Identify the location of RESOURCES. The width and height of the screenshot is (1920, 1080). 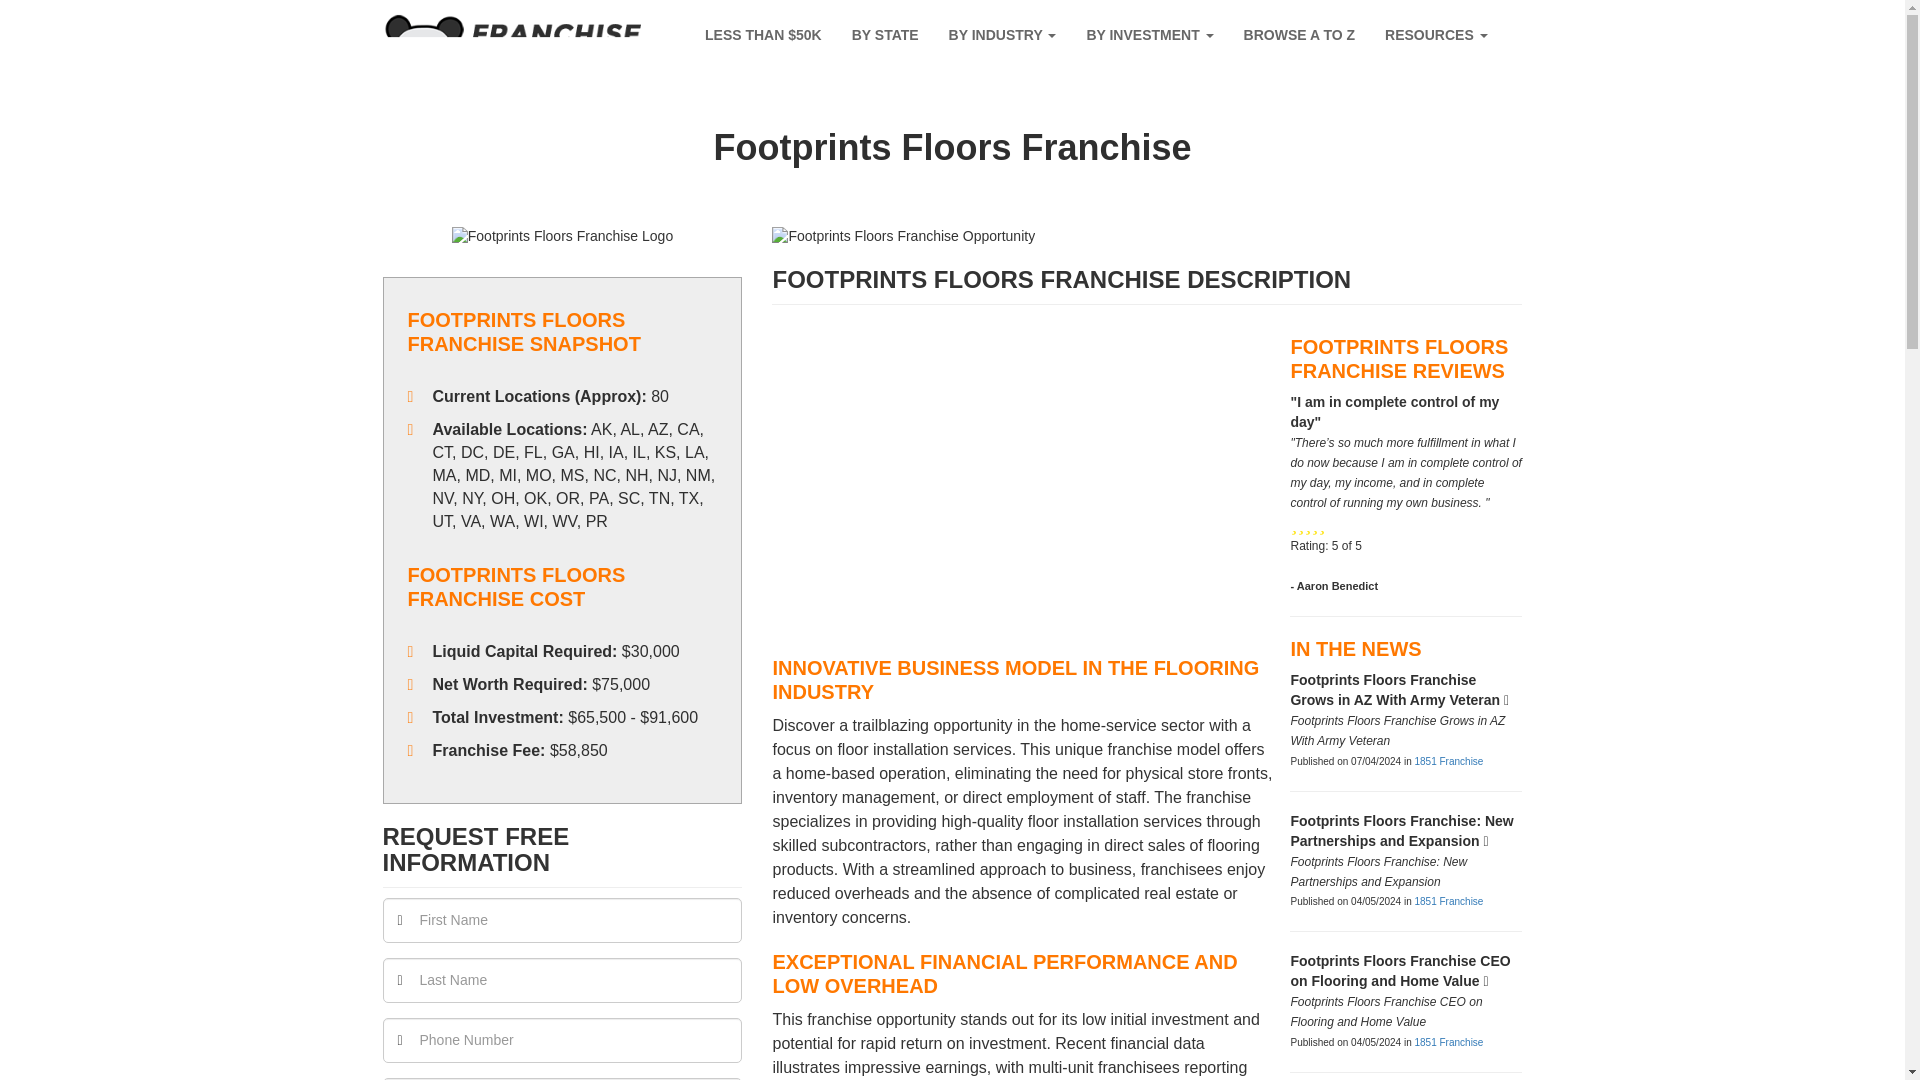
(1436, 35).